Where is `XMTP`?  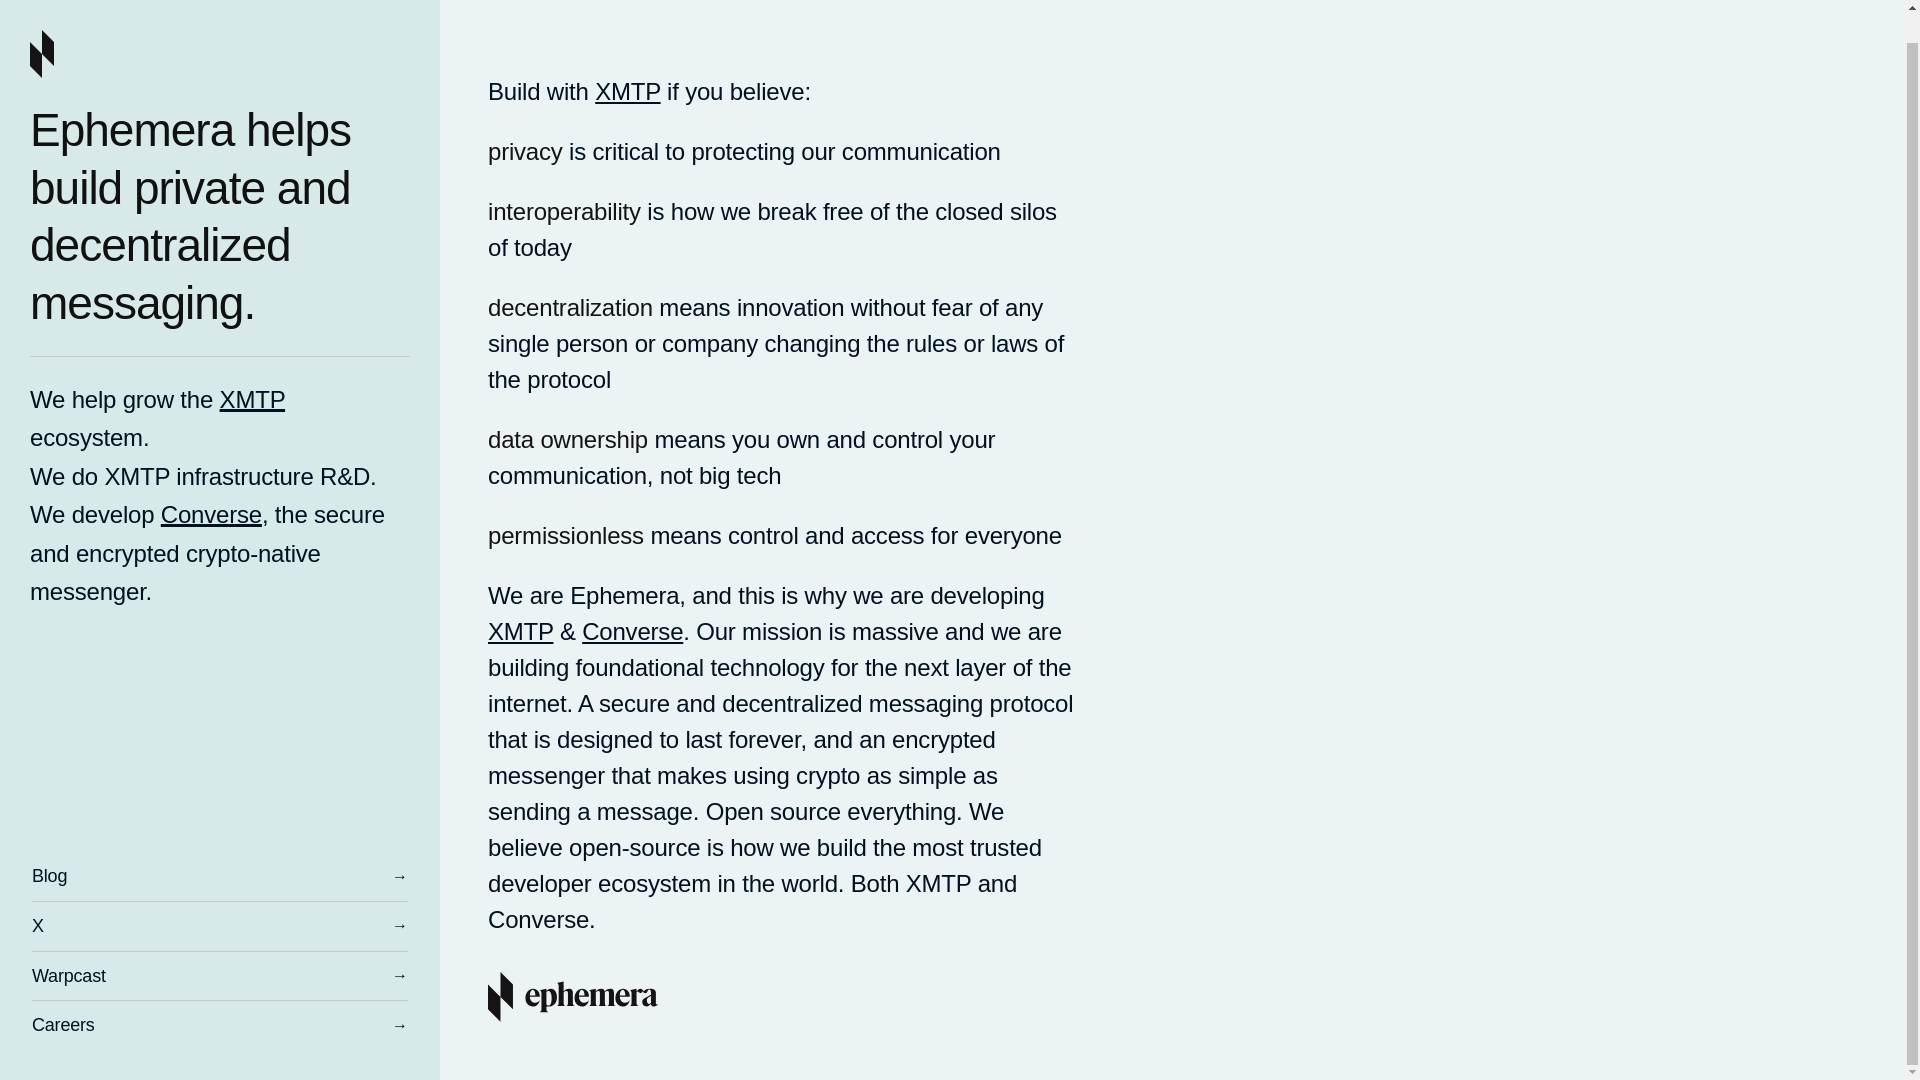
XMTP is located at coordinates (252, 372).